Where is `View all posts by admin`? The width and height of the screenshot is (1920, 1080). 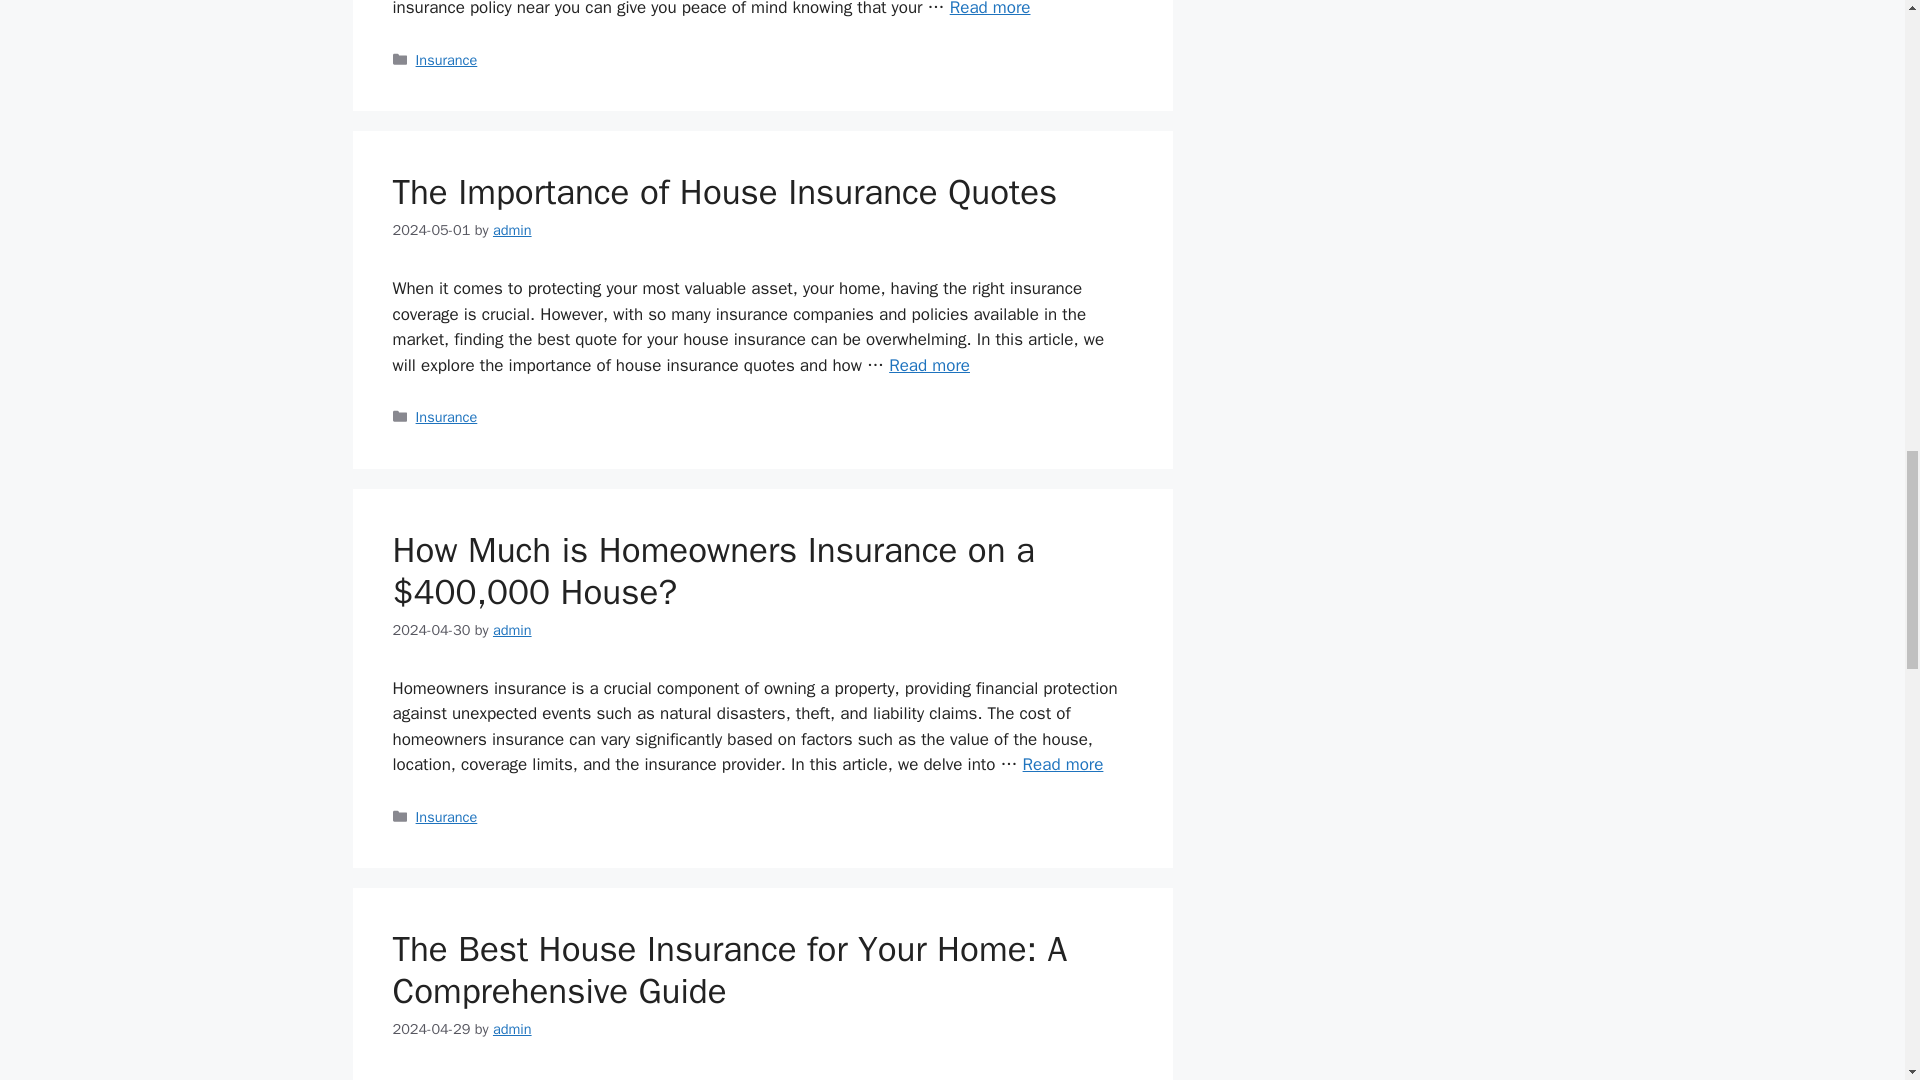 View all posts by admin is located at coordinates (512, 1028).